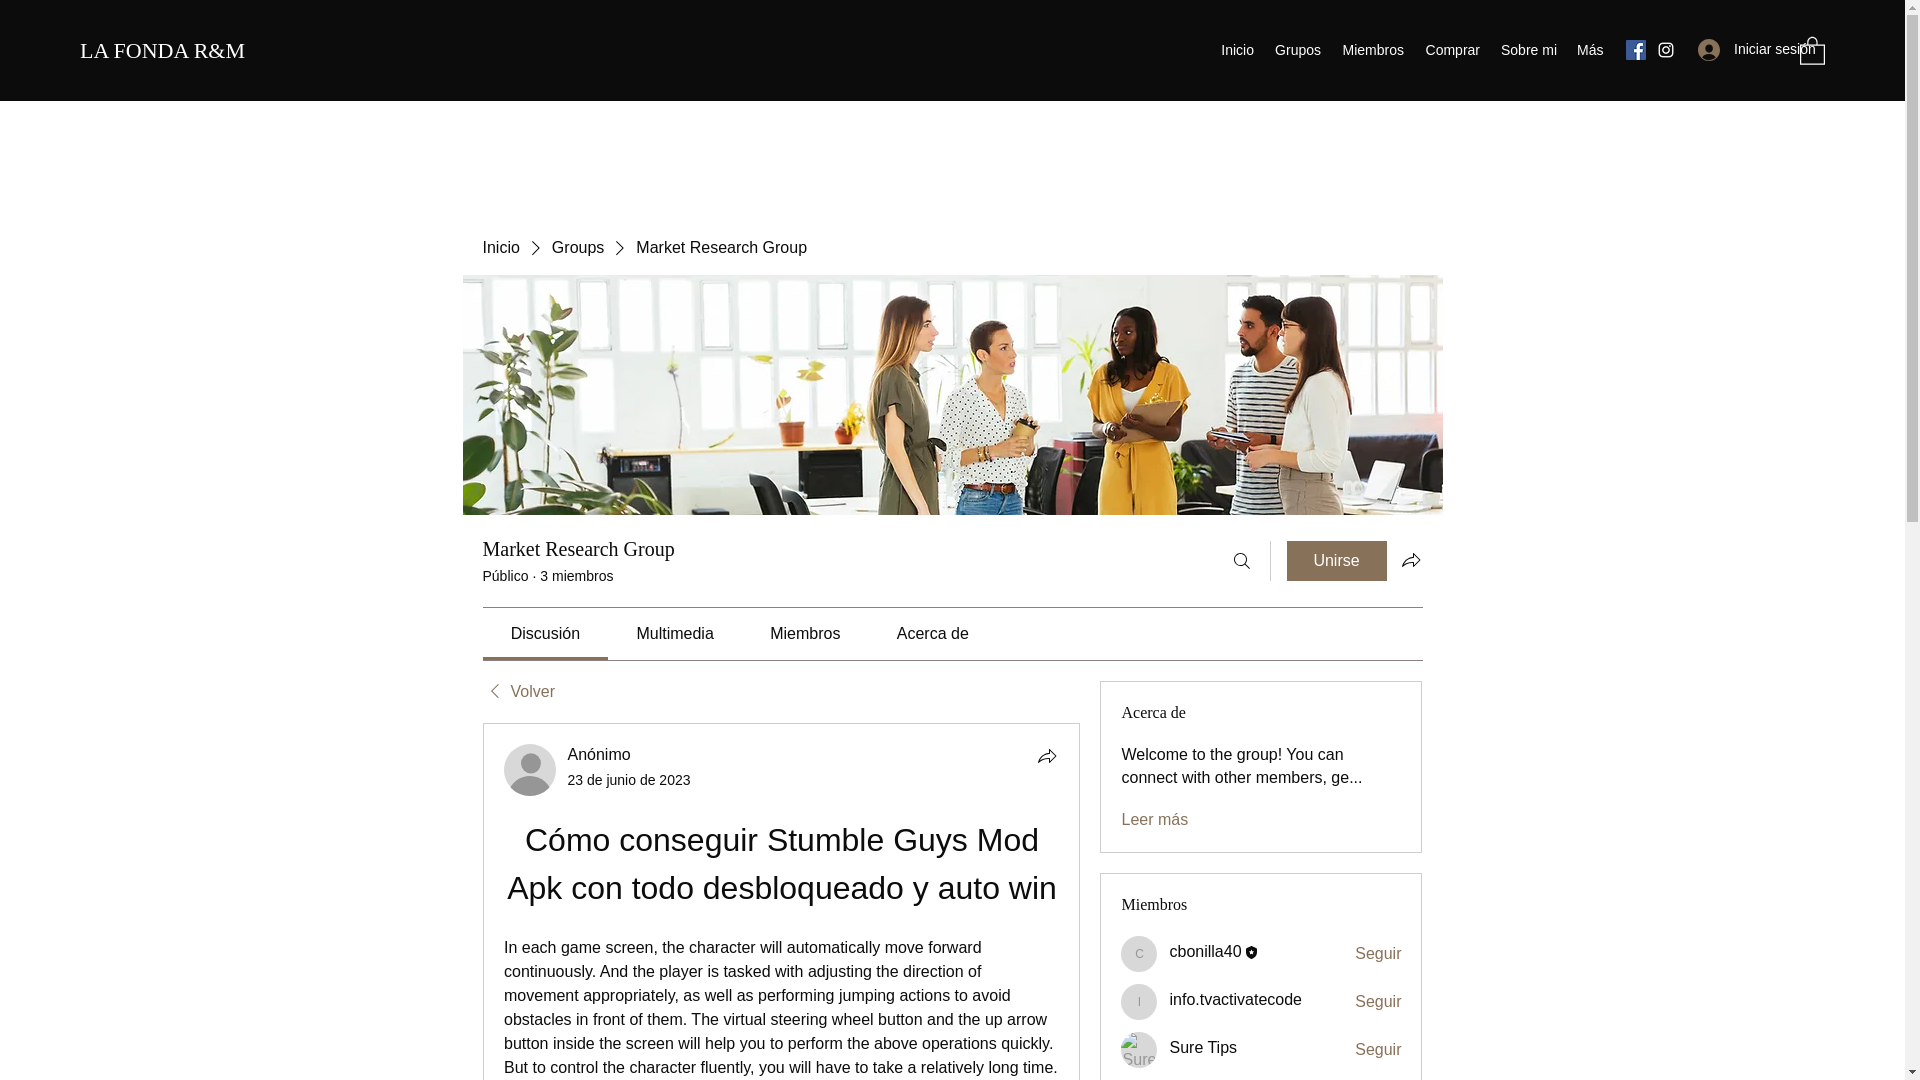 The height and width of the screenshot is (1080, 1920). Describe the element at coordinates (1237, 49) in the screenshot. I see `Inicio` at that location.